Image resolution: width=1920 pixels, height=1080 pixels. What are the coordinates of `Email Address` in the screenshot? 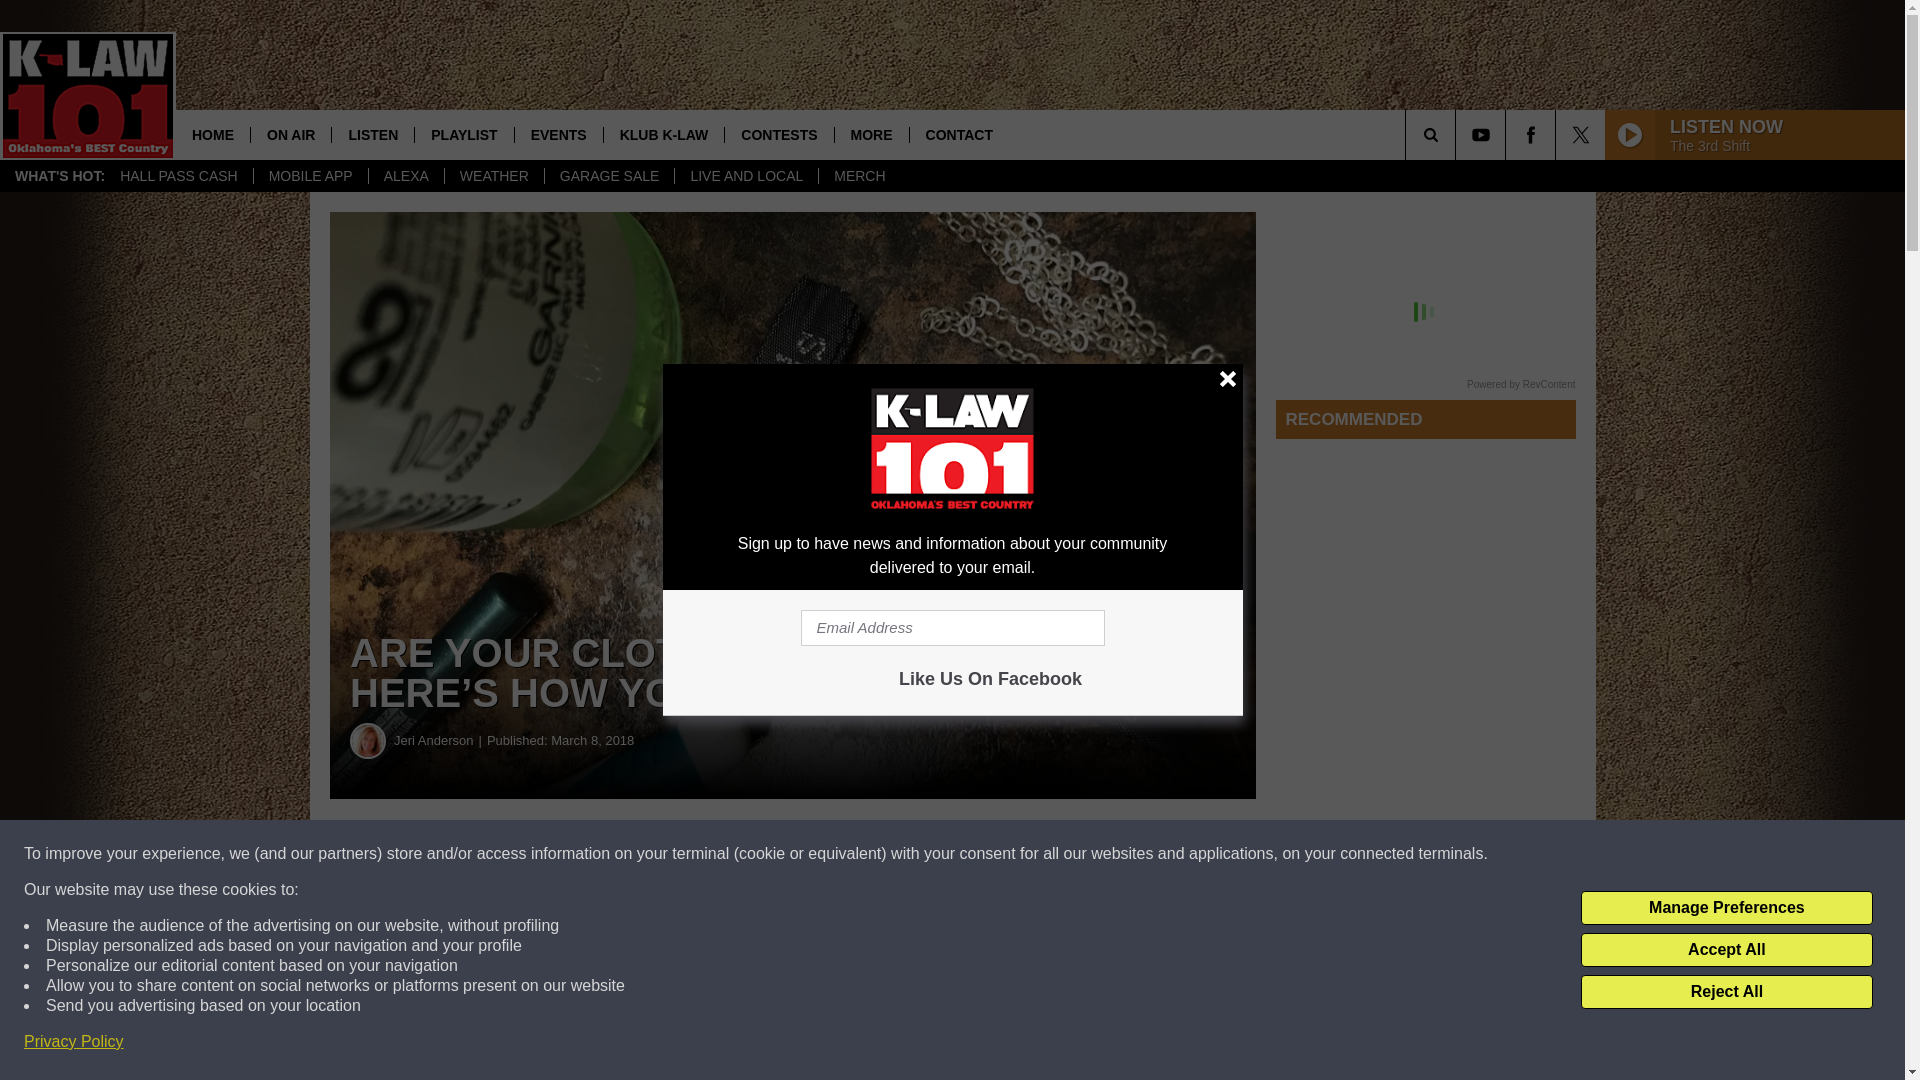 It's located at (952, 628).